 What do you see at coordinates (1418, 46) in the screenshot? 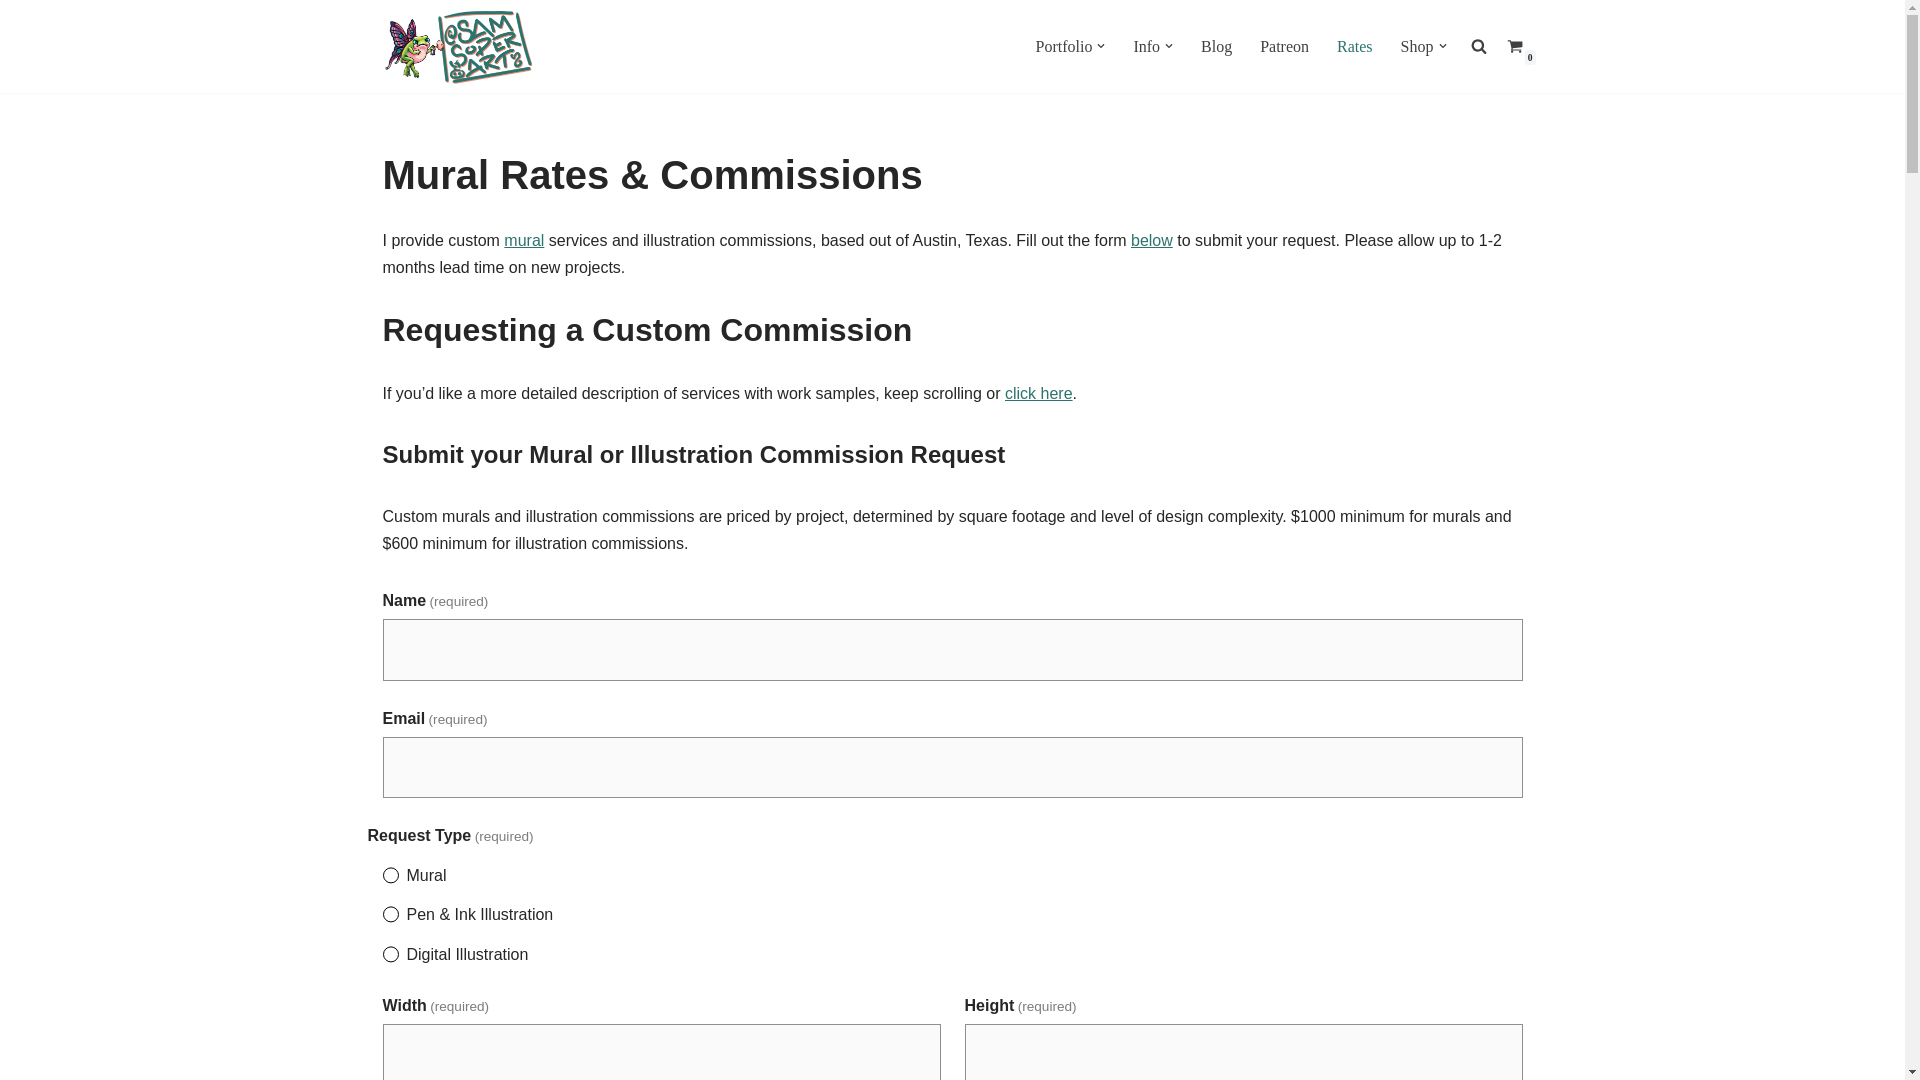
I see `Shop` at bounding box center [1418, 46].